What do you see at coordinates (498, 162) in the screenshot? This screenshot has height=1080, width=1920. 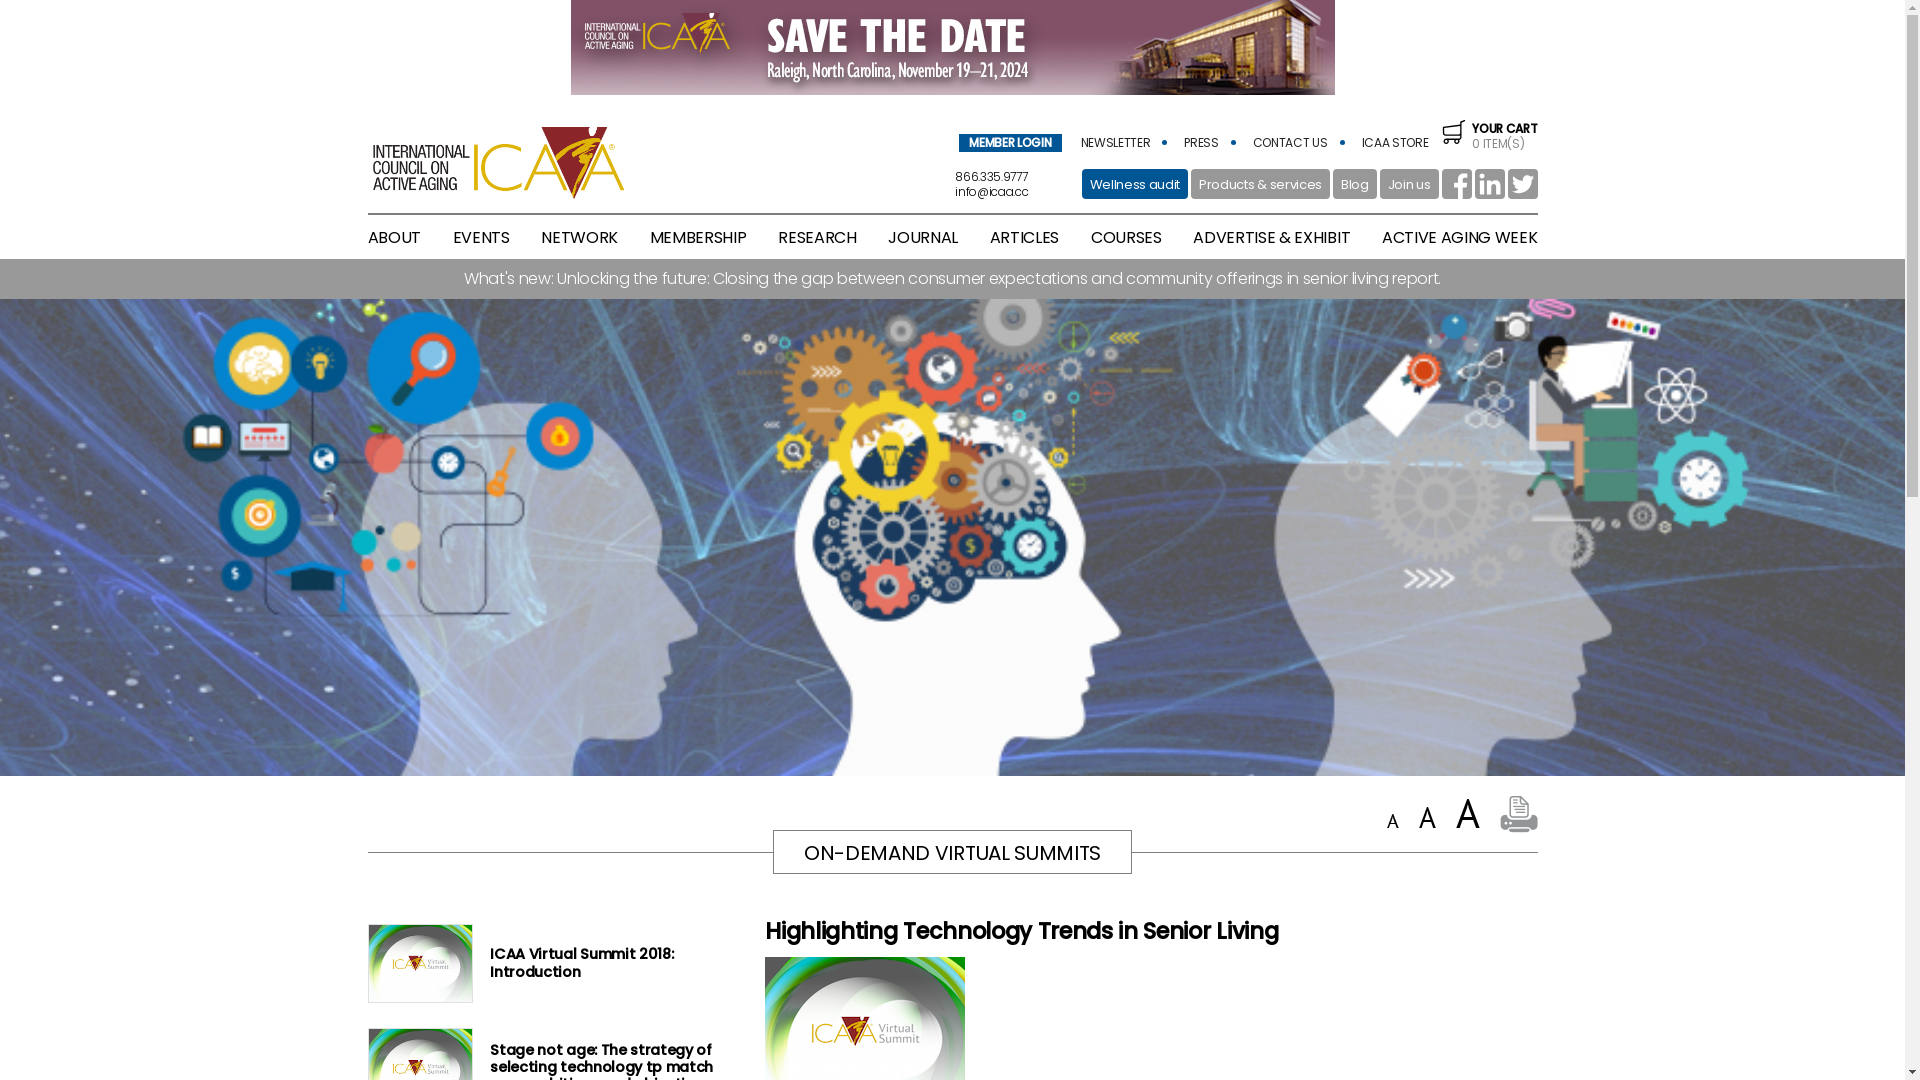 I see `International Council on Active Aging` at bounding box center [498, 162].